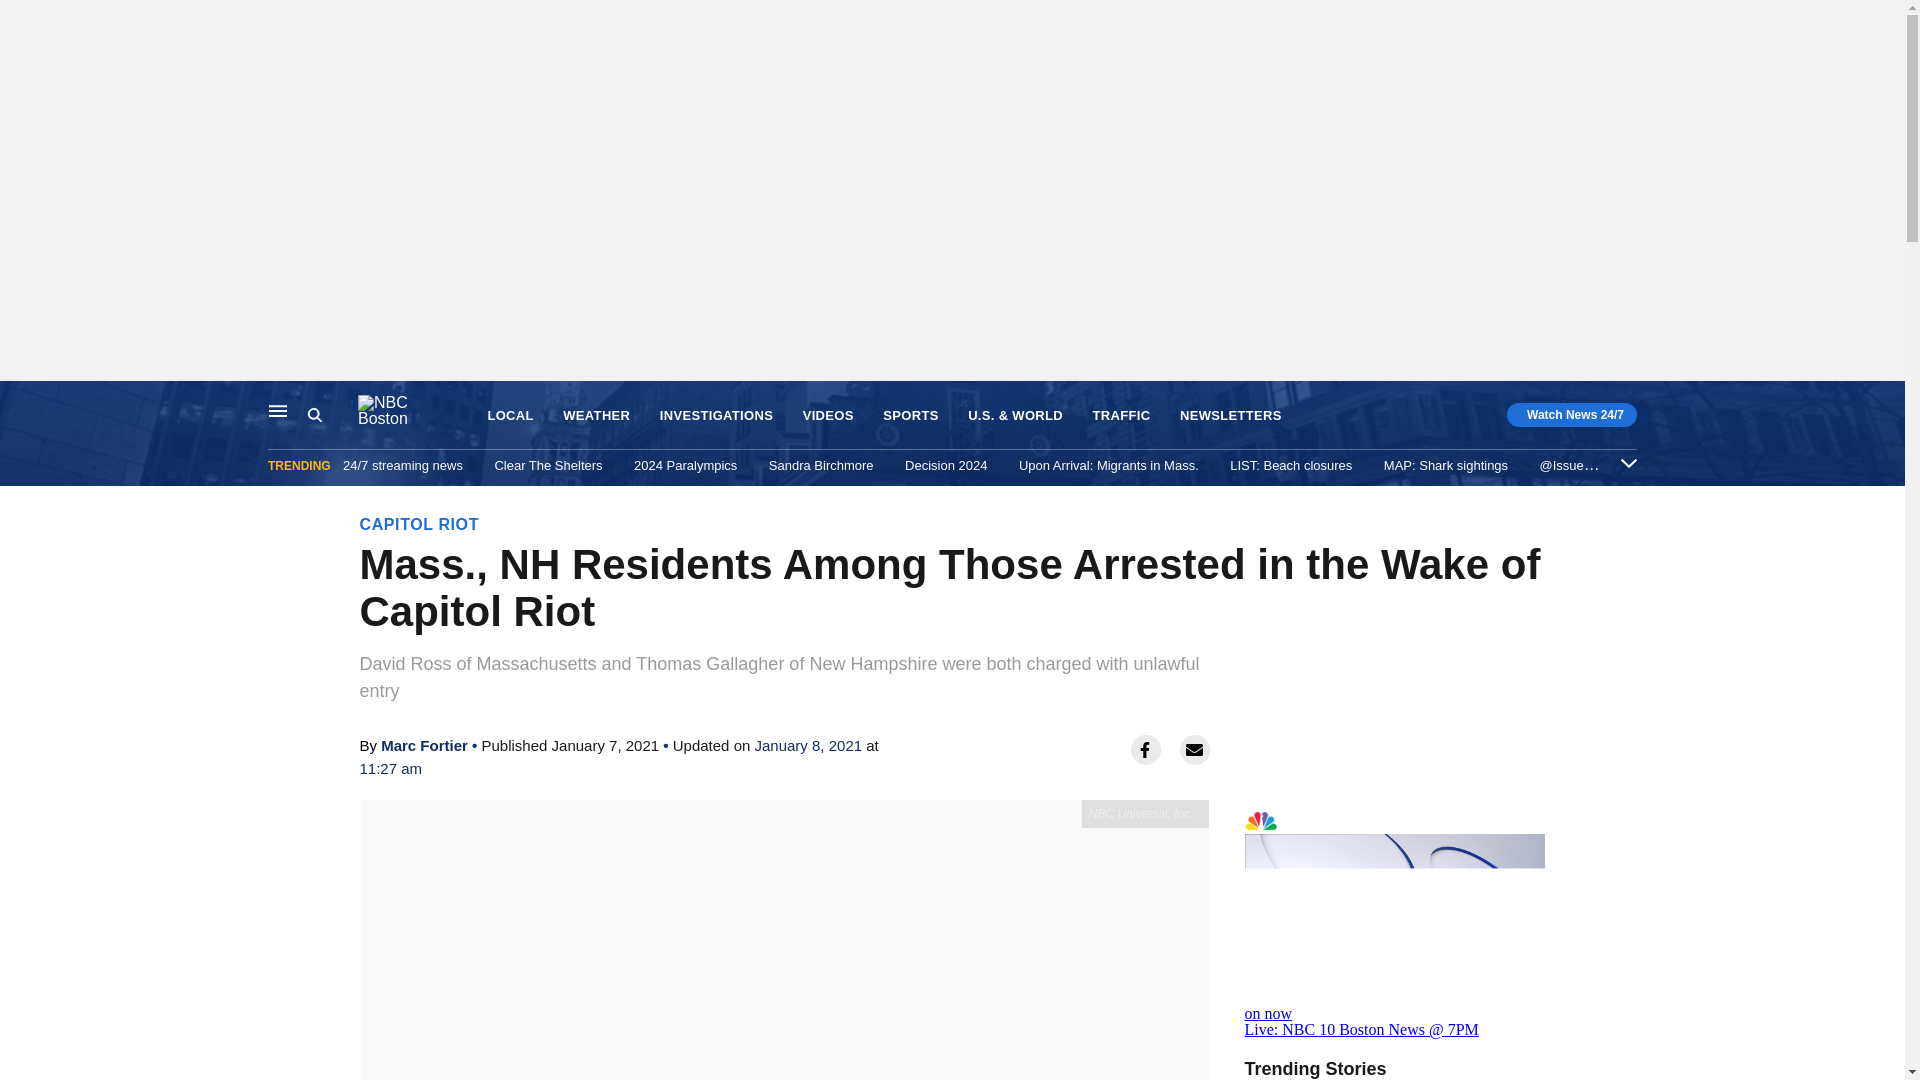  What do you see at coordinates (420, 524) in the screenshot?
I see `CAPITOL RIOT` at bounding box center [420, 524].